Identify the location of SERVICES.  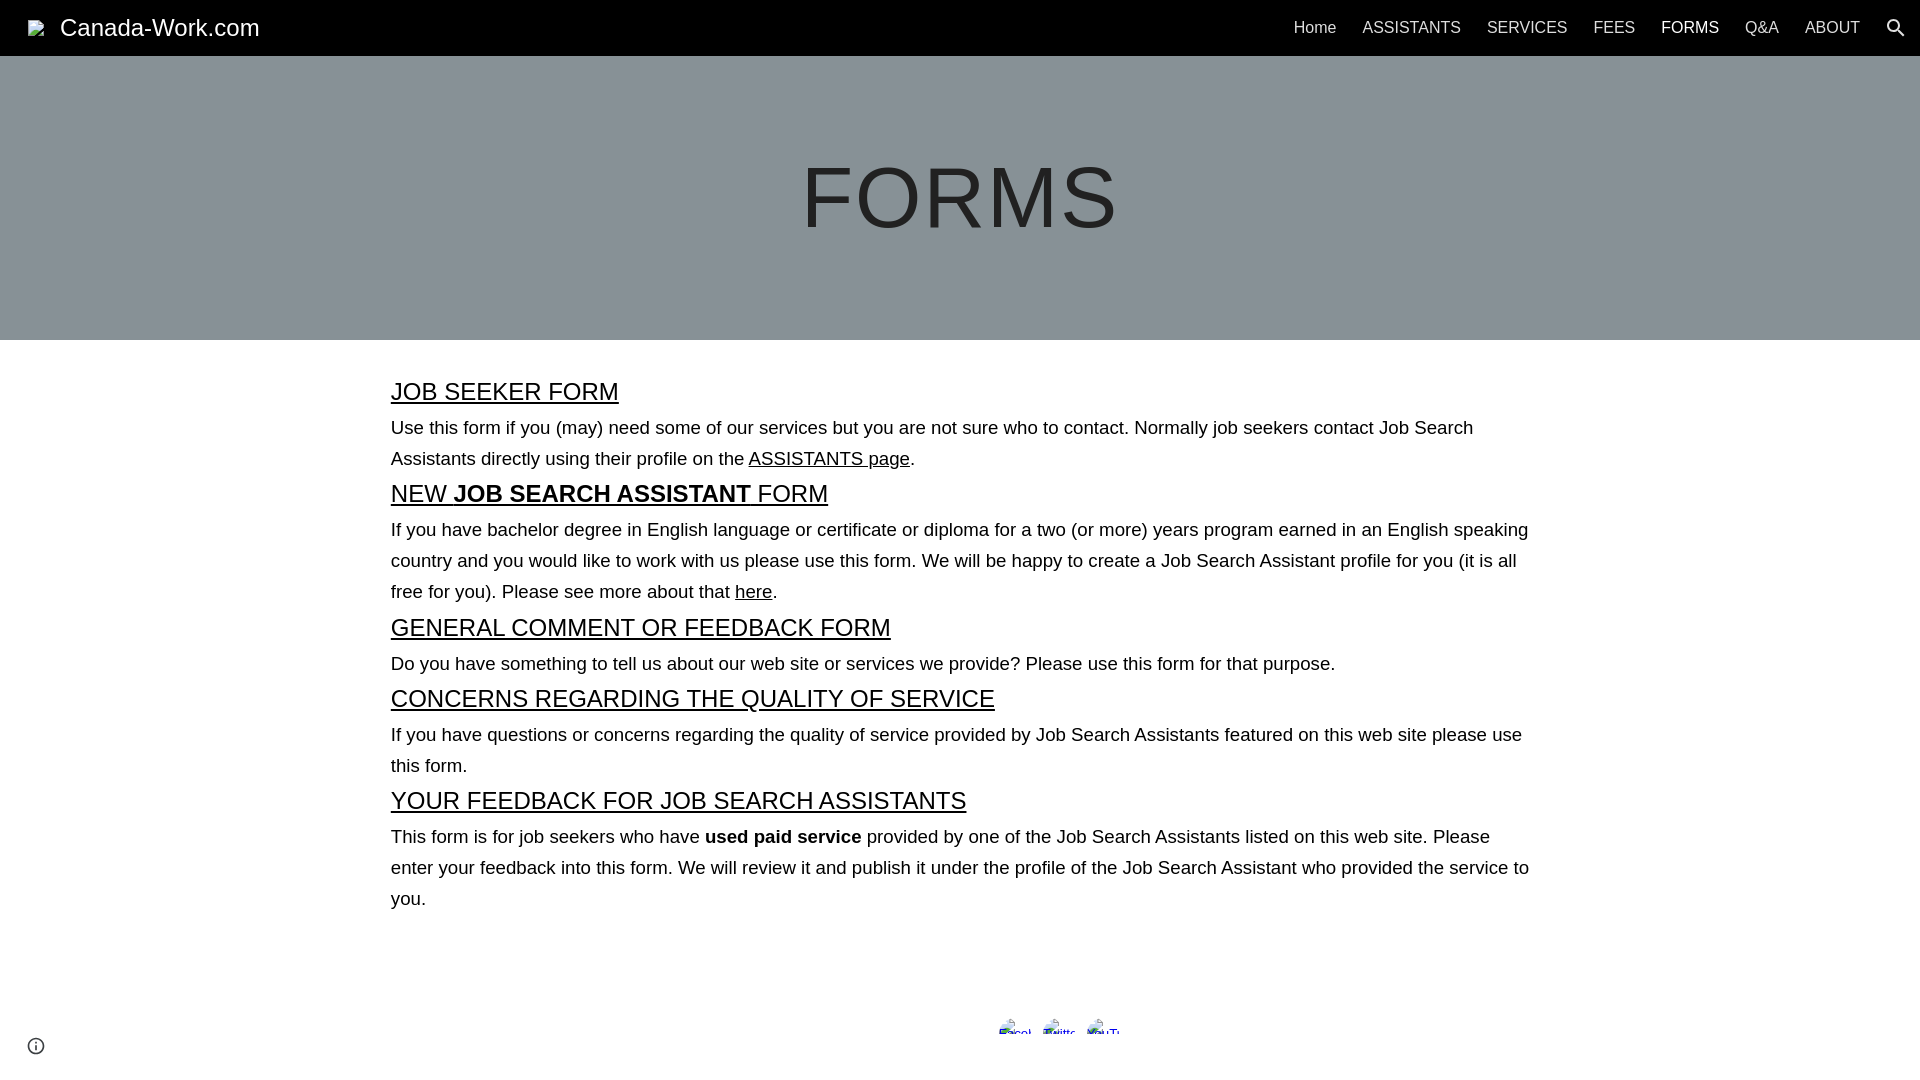
(1527, 28).